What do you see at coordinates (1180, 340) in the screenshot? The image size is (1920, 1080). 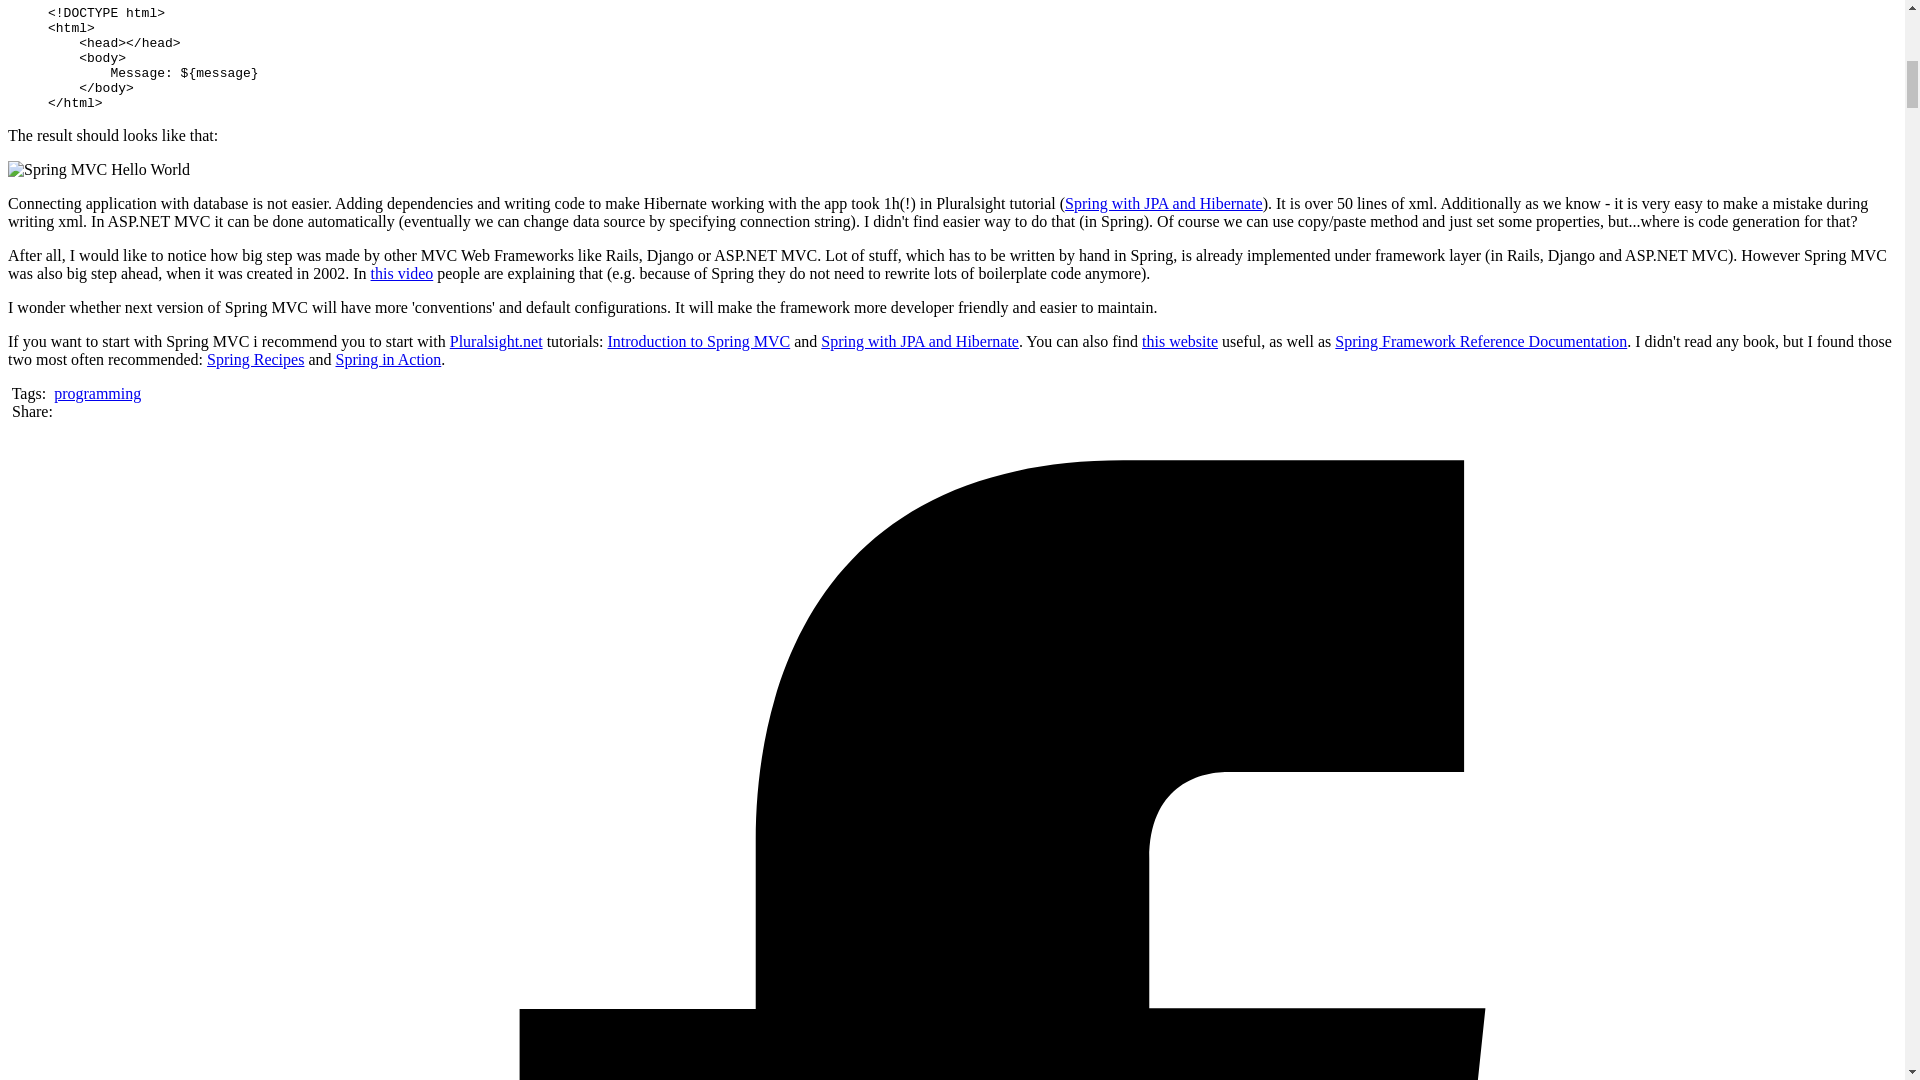 I see `this website` at bounding box center [1180, 340].